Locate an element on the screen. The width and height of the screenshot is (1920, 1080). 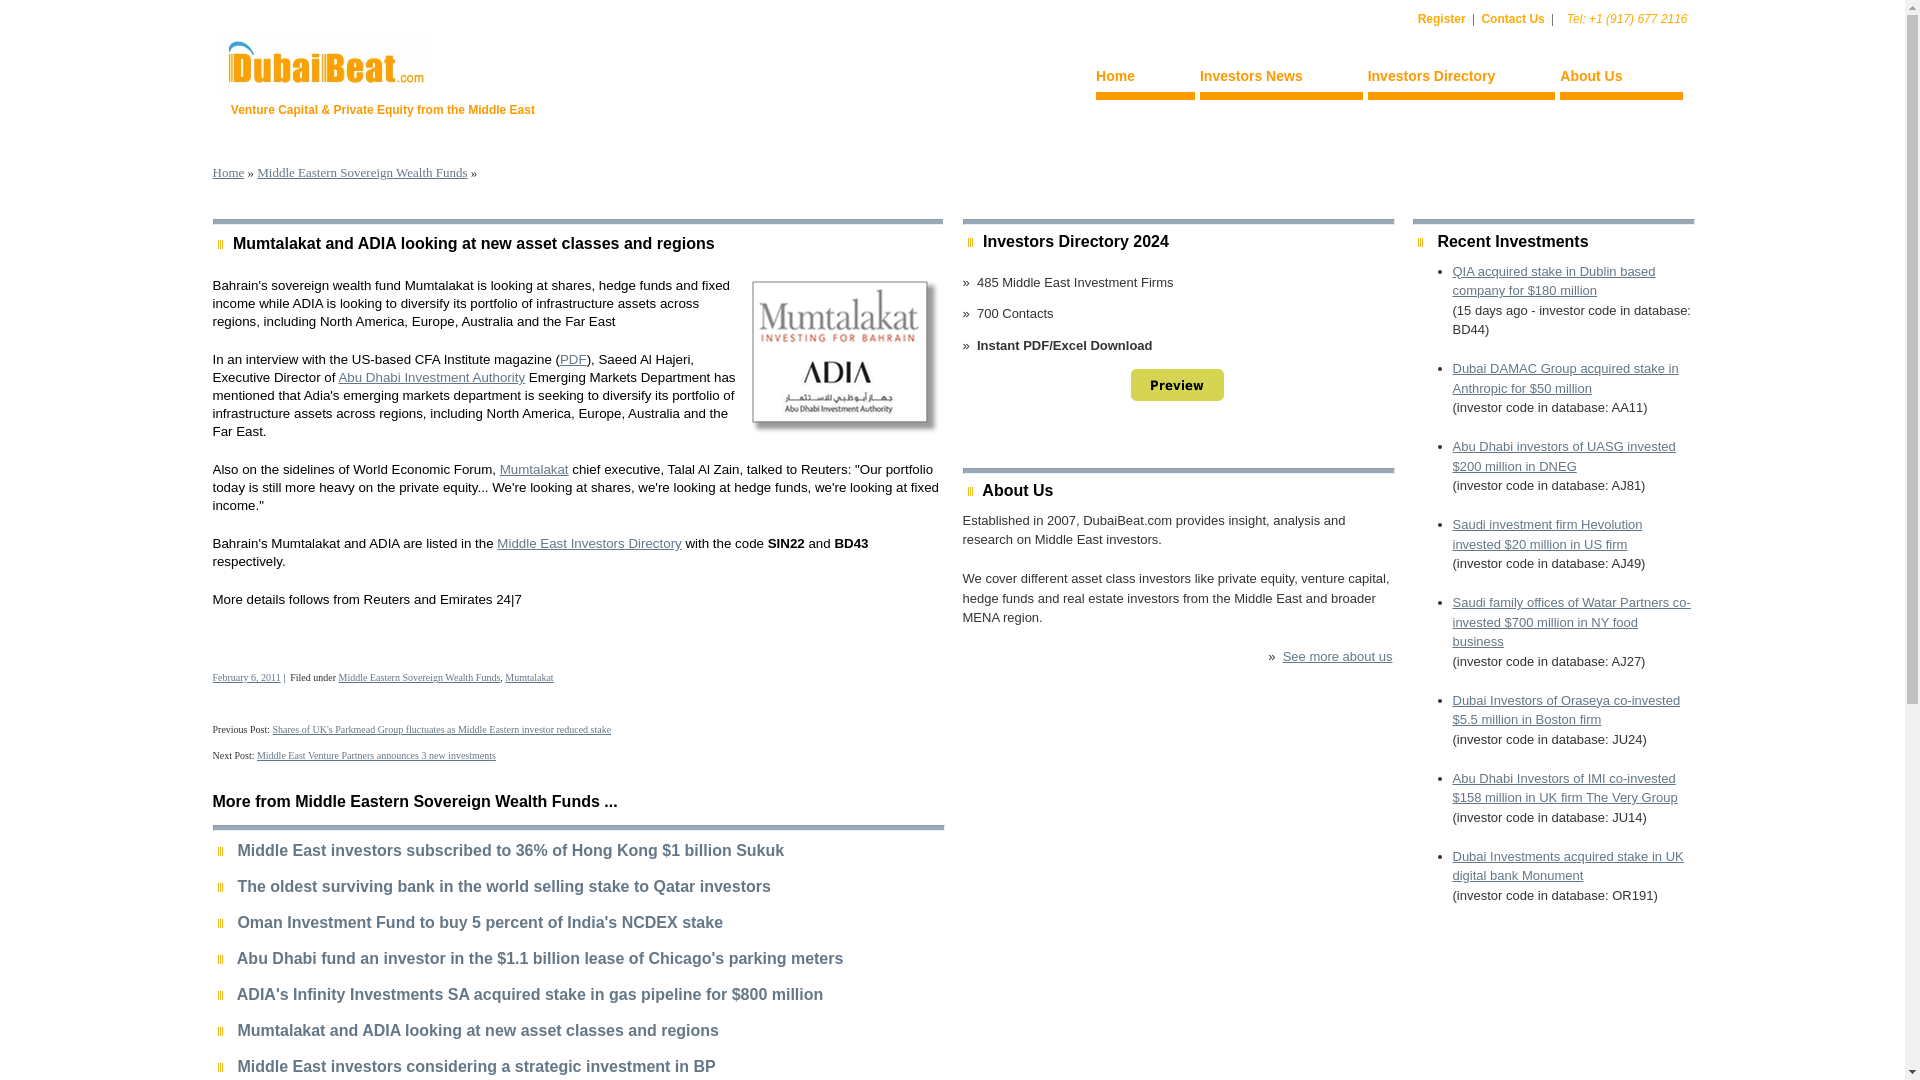
Contact Us is located at coordinates (1512, 18).